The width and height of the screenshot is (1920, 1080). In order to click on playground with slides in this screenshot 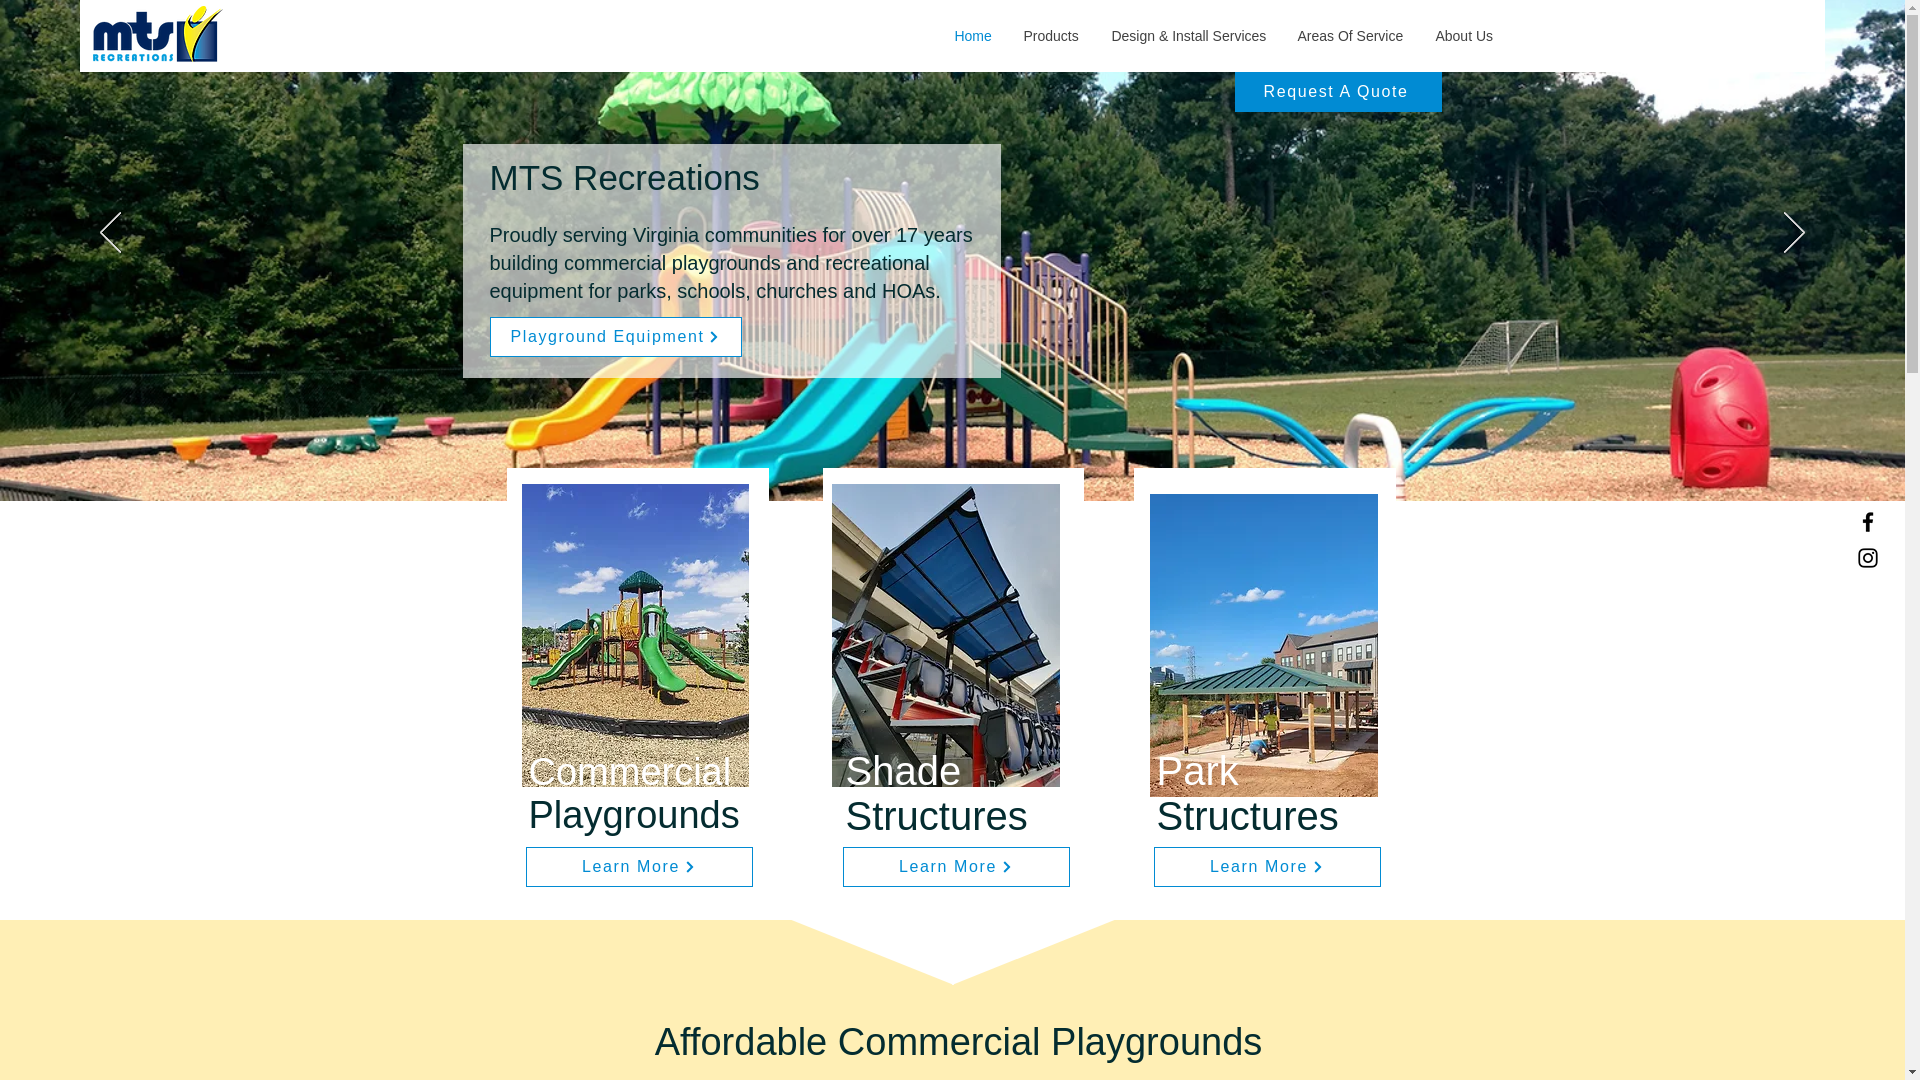, I will do `click(635, 635)`.